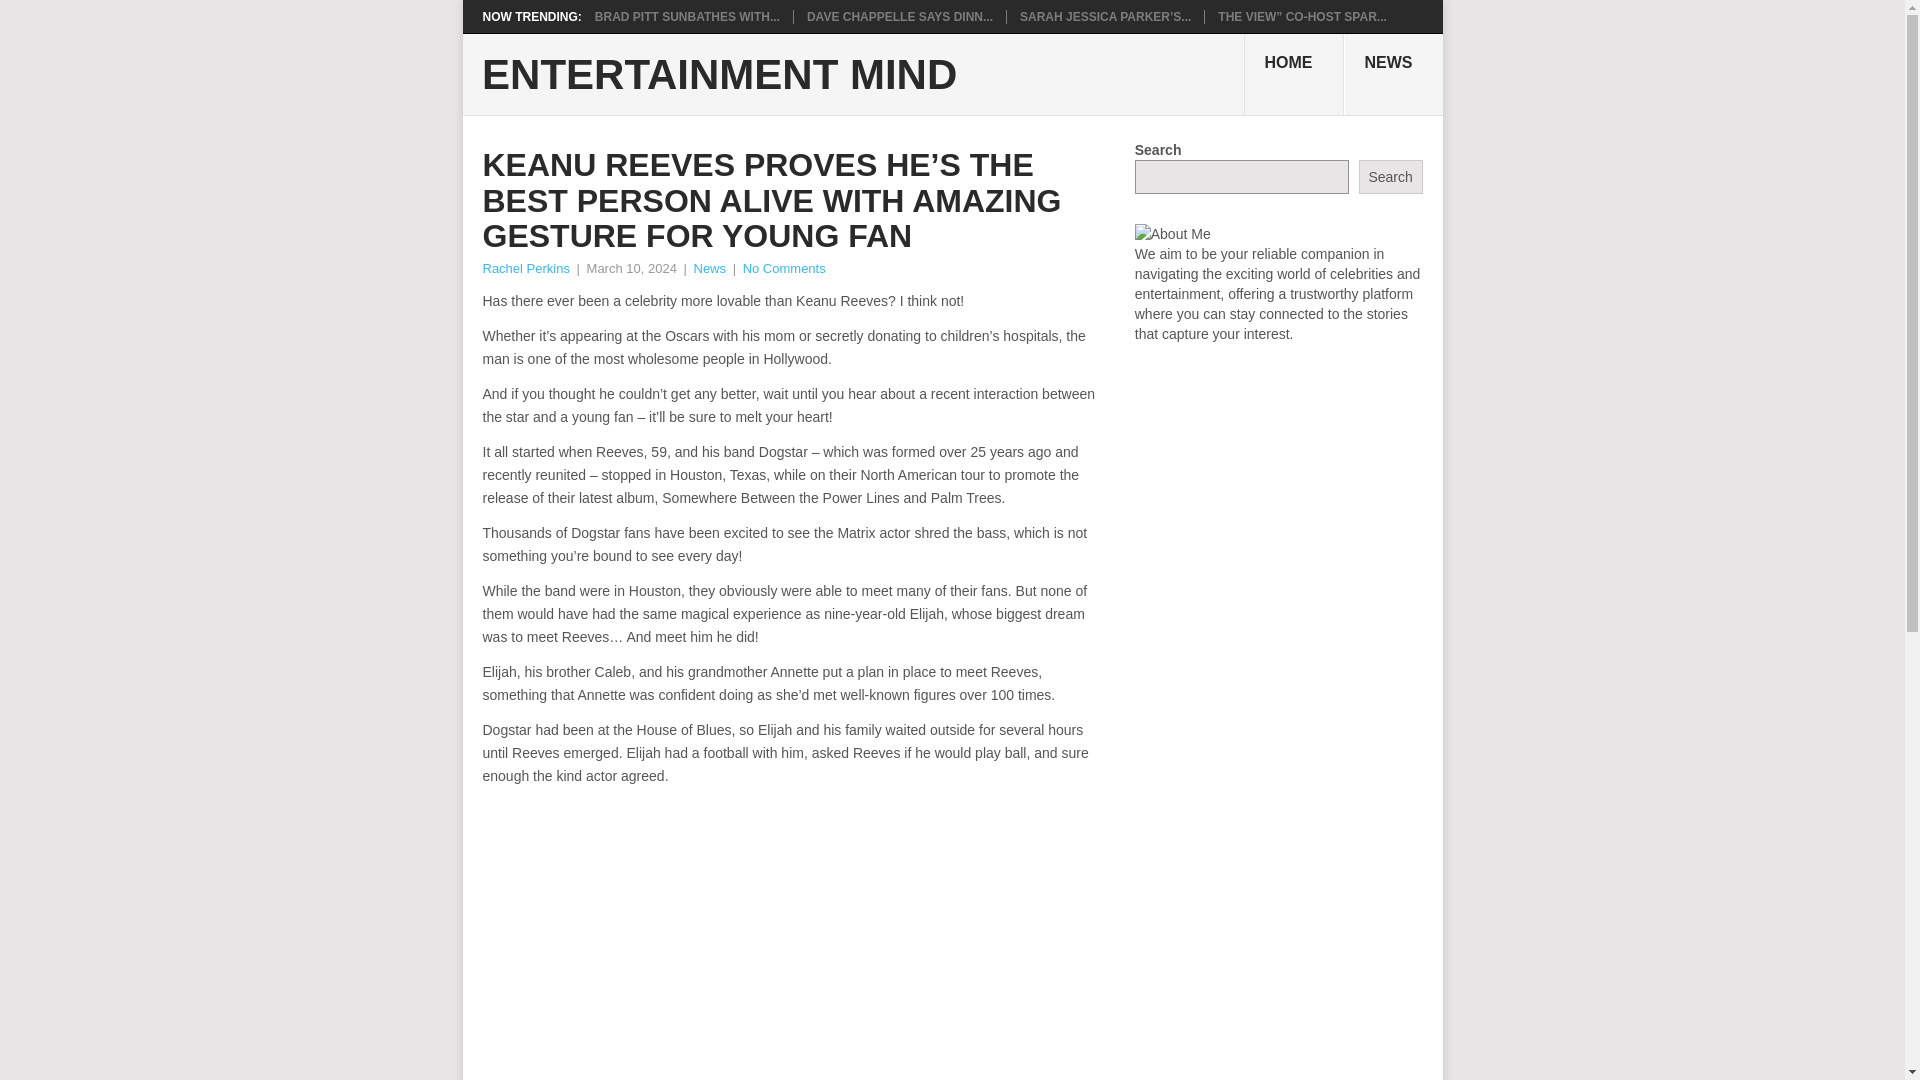  I want to click on DAVE CHAPPELLE SAYS DINN..., so click(899, 16).